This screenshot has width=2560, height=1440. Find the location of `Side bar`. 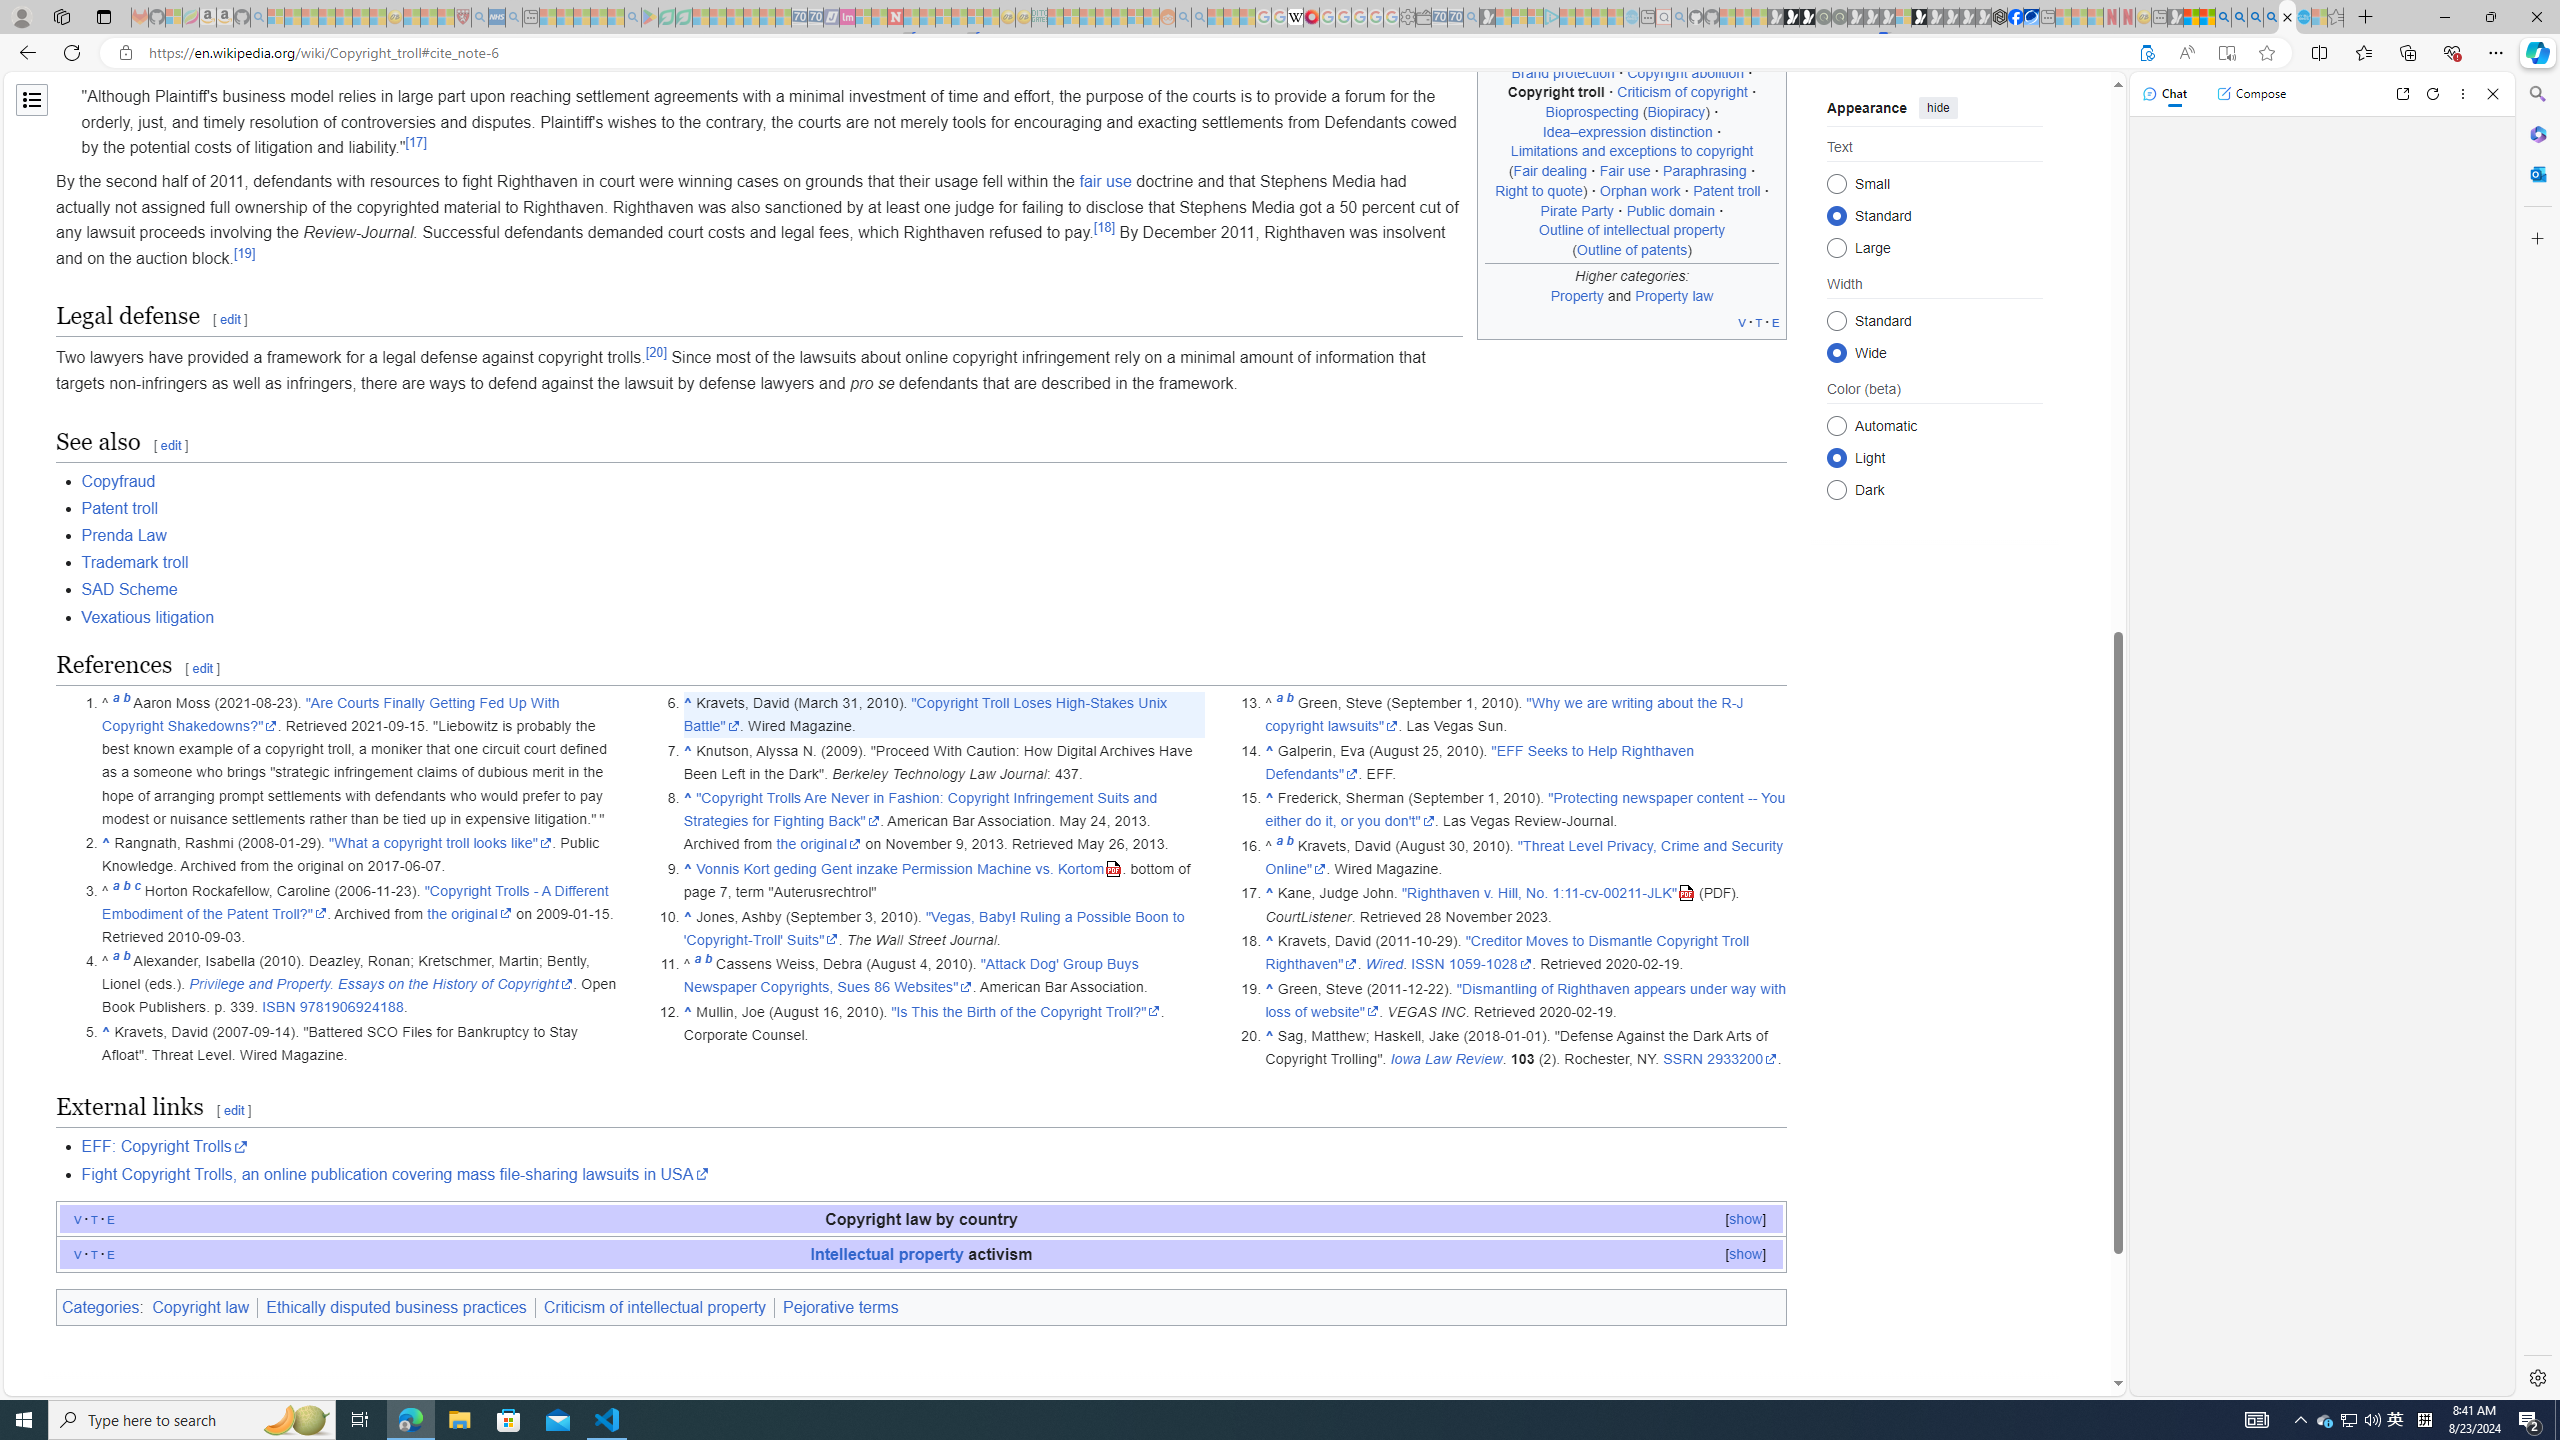

Side bar is located at coordinates (2538, 736).